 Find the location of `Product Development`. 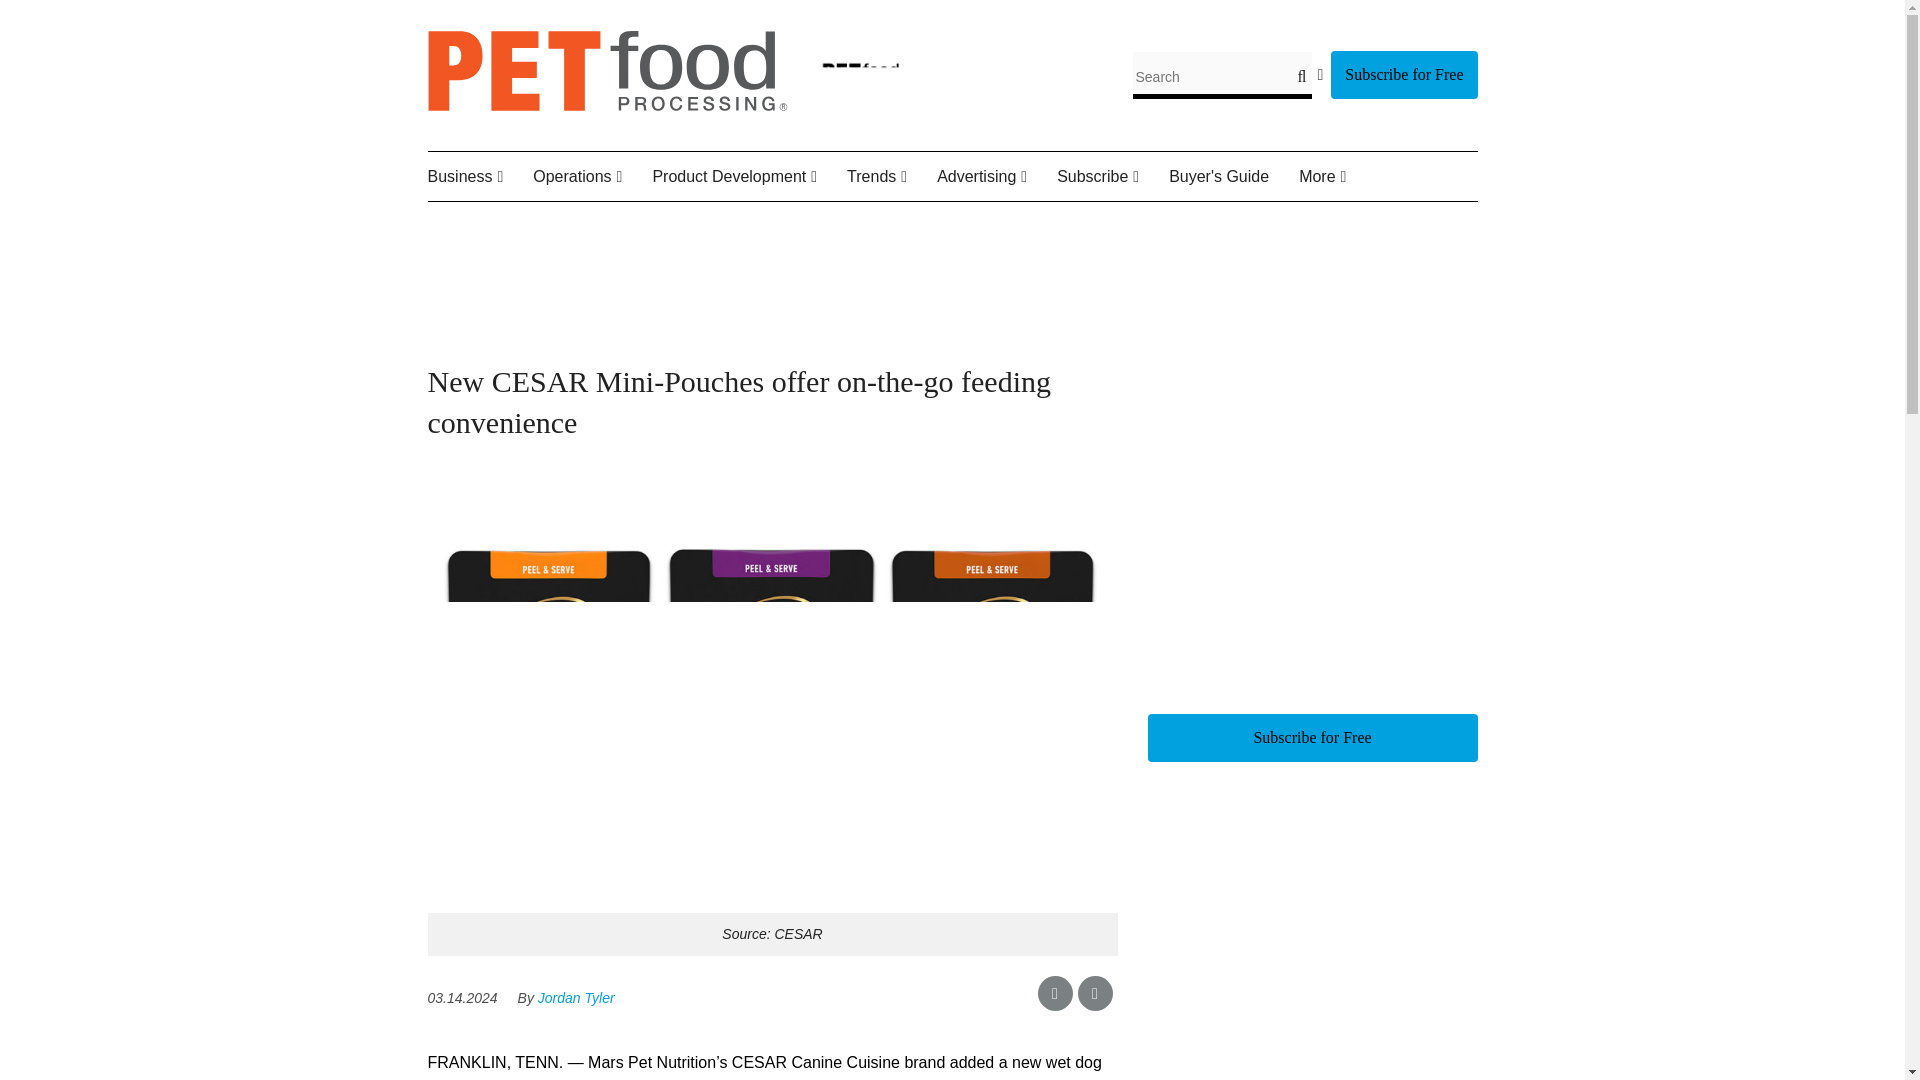

Product Development is located at coordinates (749, 177).